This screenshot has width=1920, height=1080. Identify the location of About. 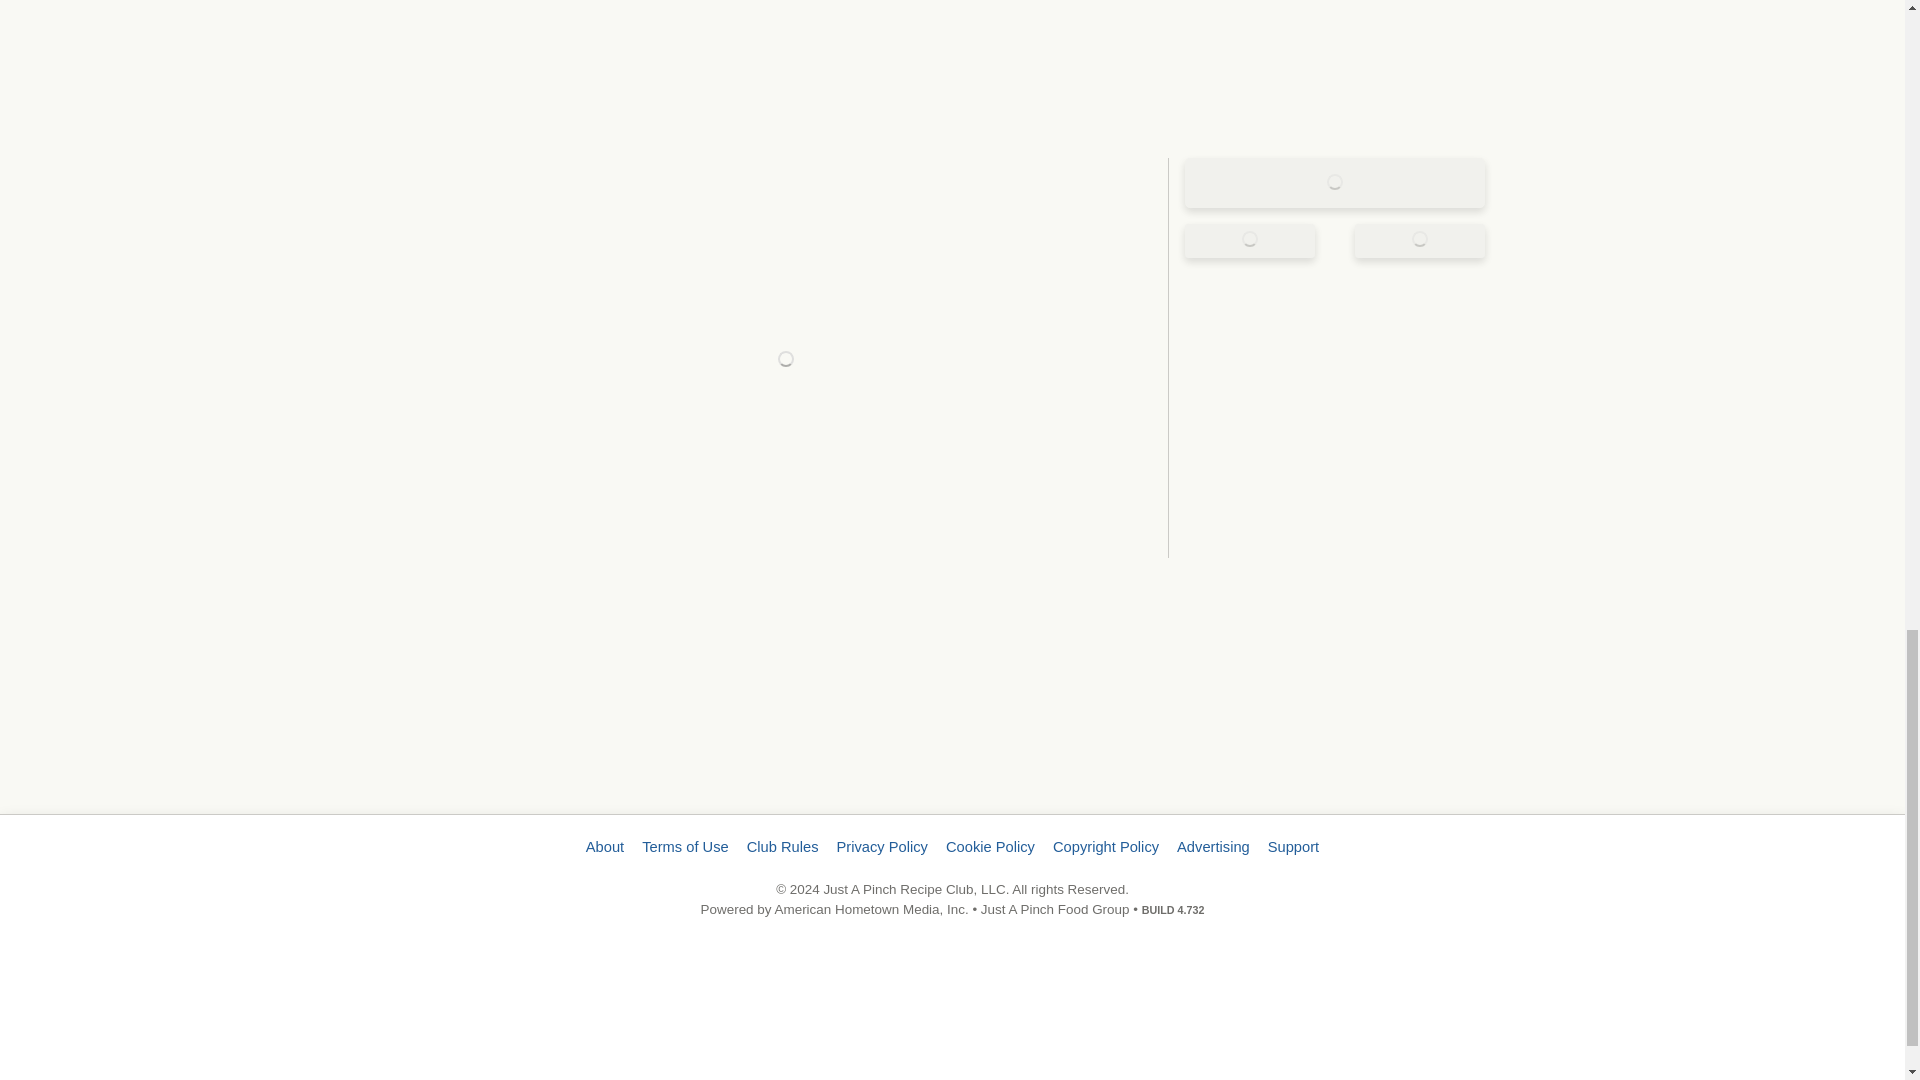
(605, 846).